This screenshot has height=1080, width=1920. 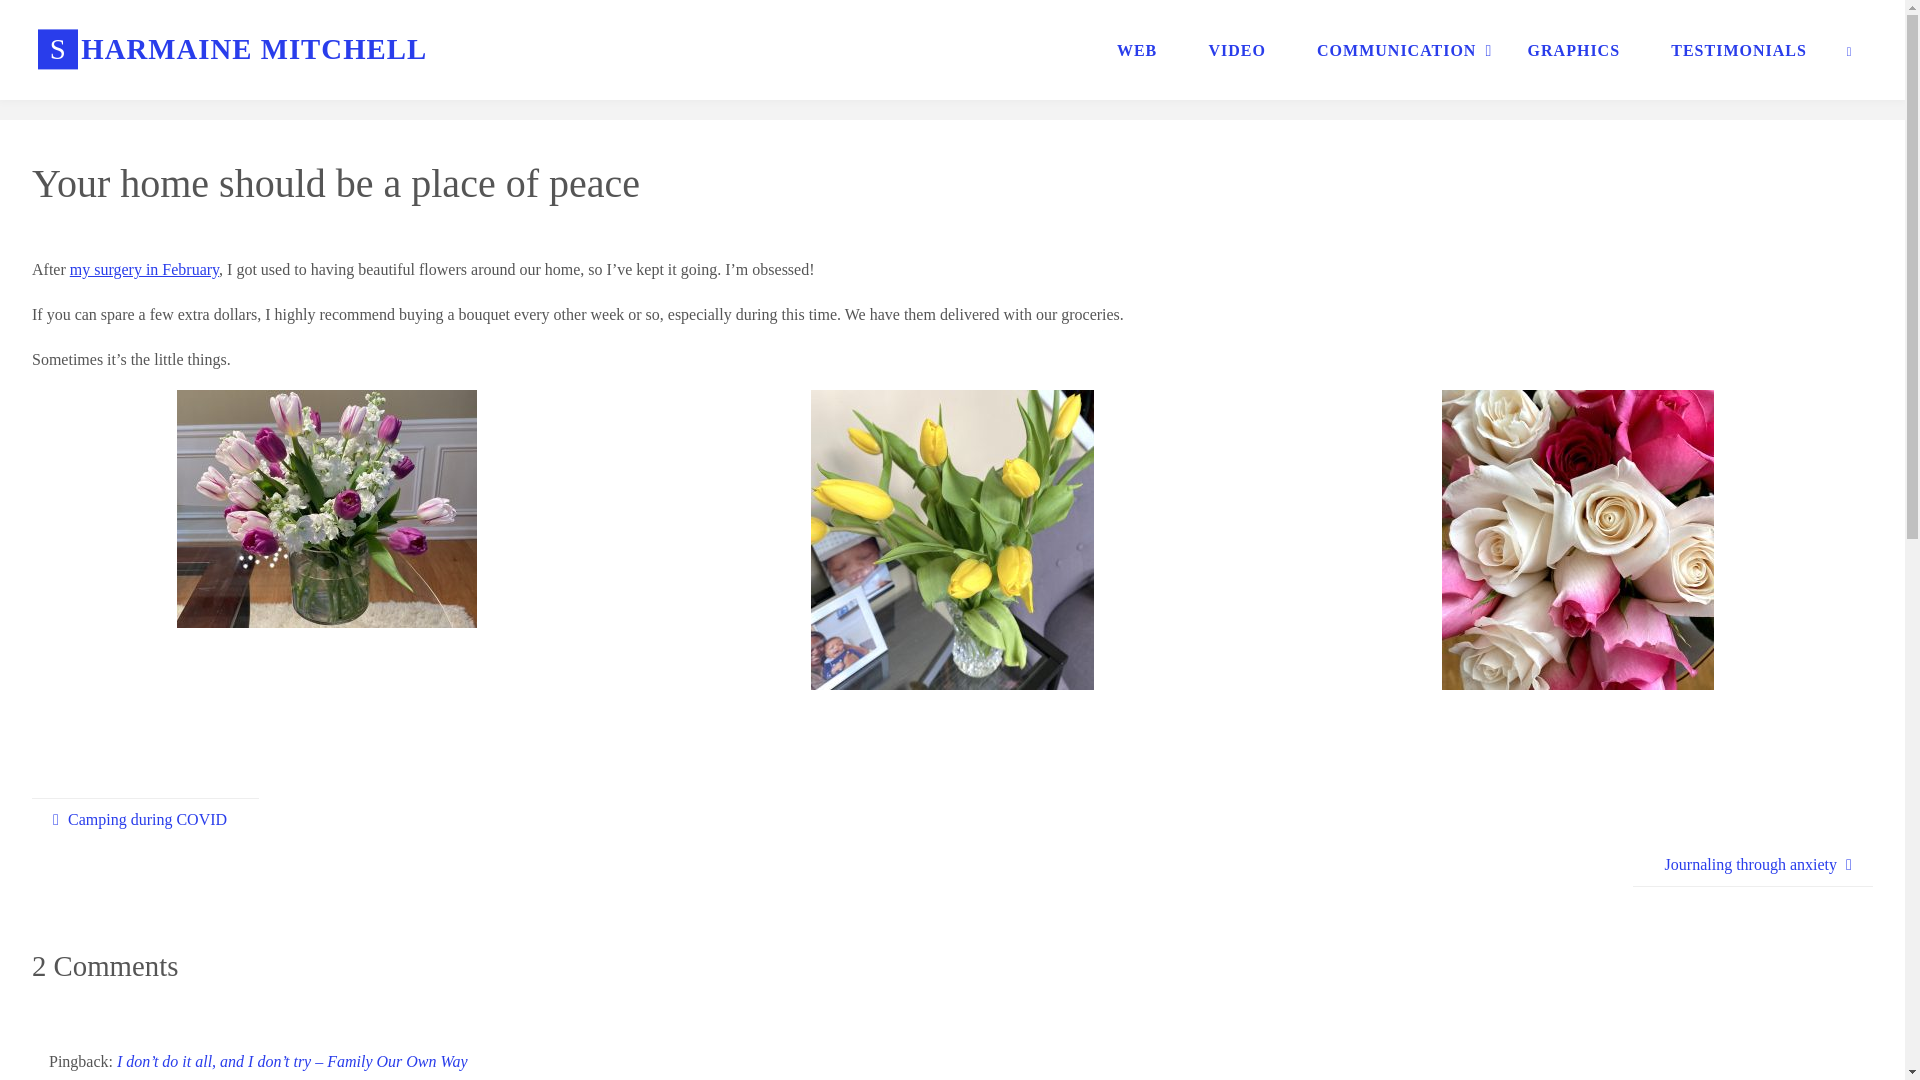 What do you see at coordinates (144, 269) in the screenshot?
I see `my surgery in February` at bounding box center [144, 269].